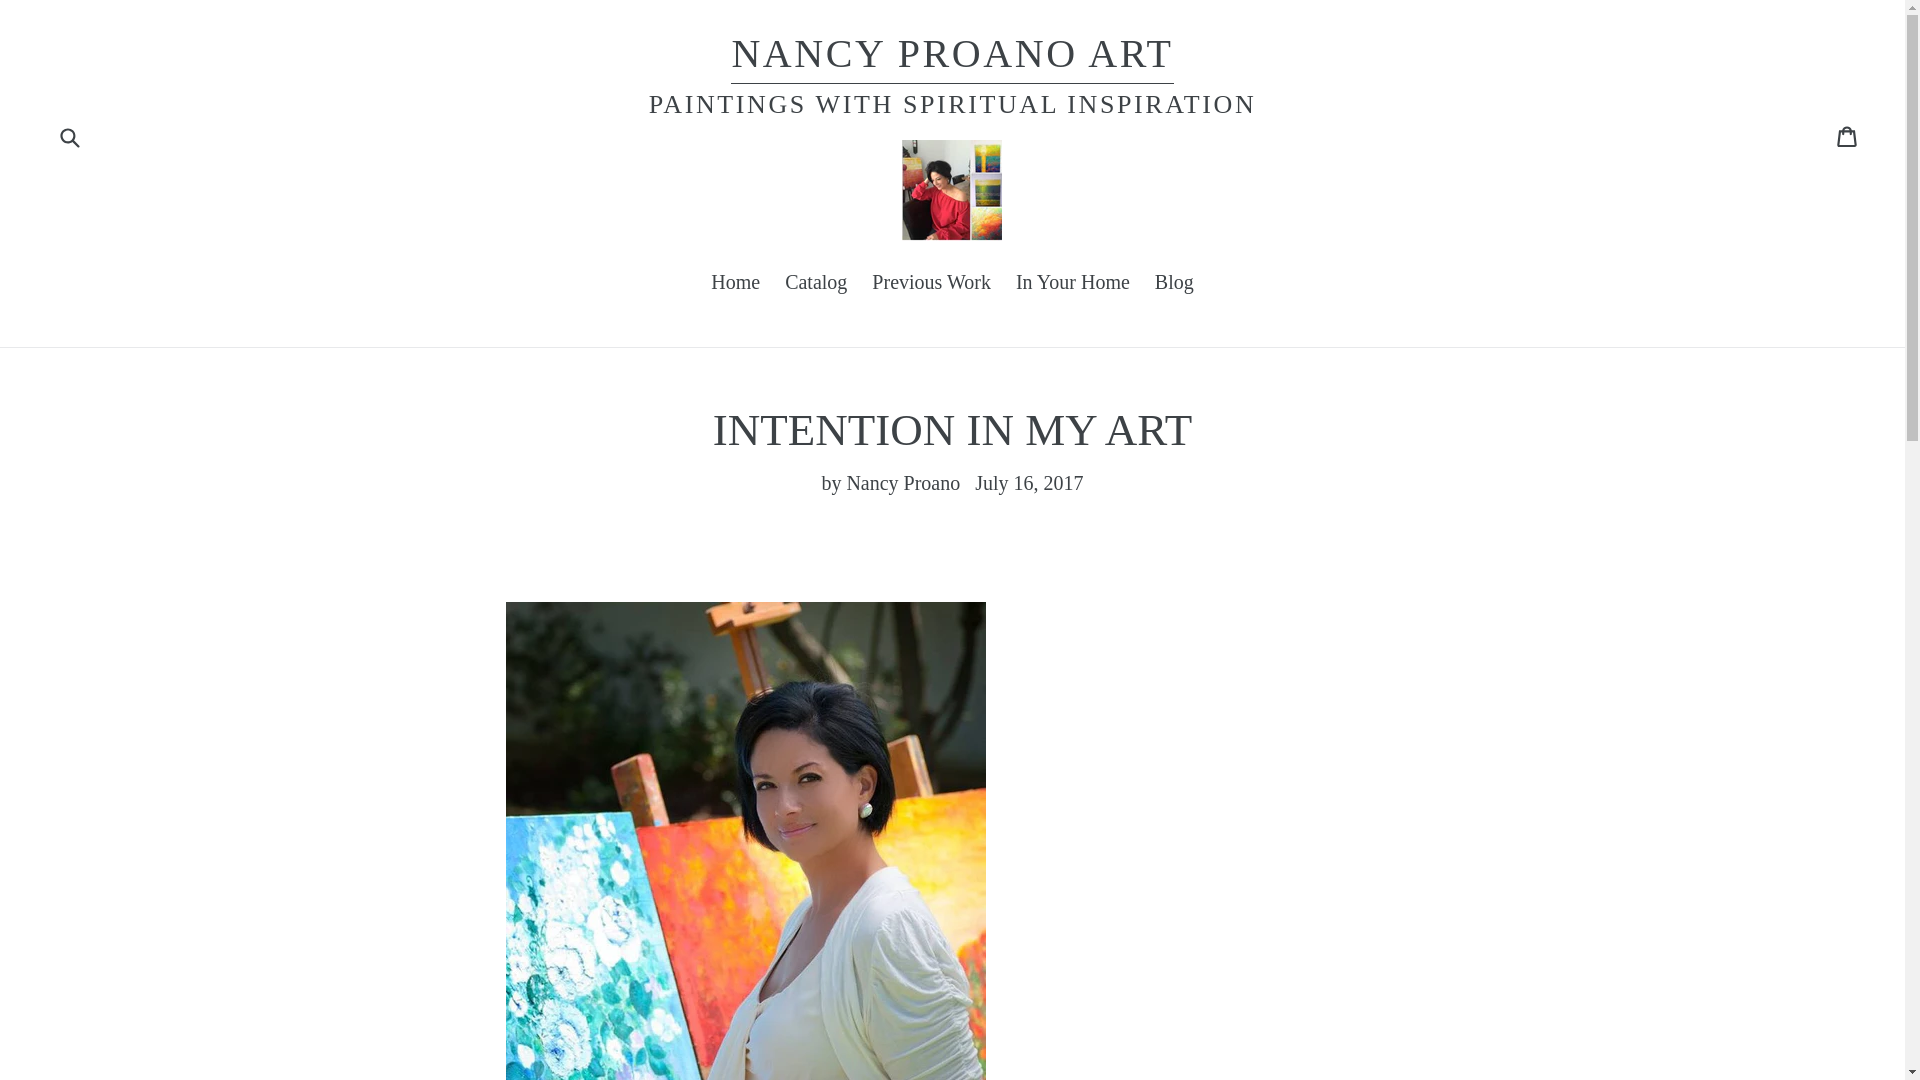 The width and height of the screenshot is (1920, 1080). I want to click on NANCY PROANO ART, so click(1073, 283).